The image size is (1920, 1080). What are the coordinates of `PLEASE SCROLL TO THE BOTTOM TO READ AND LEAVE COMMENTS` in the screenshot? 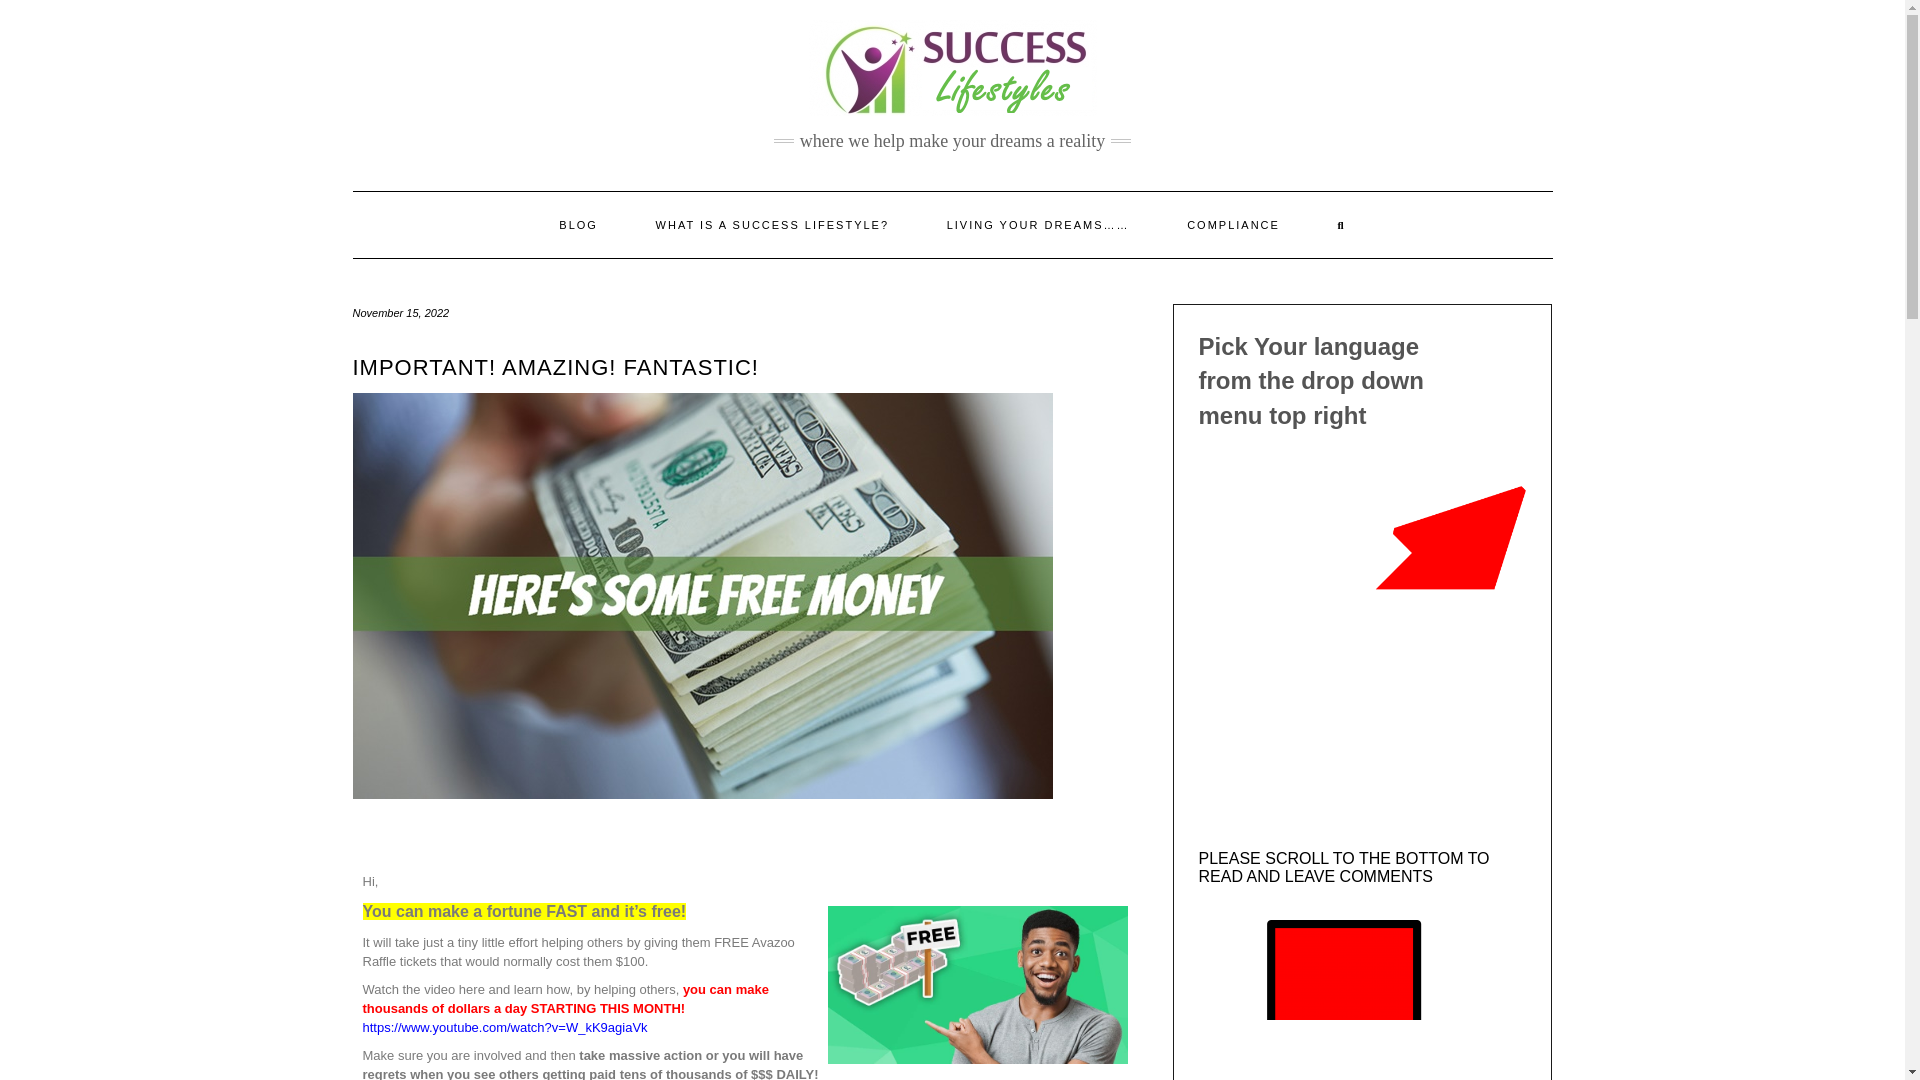 It's located at (1344, 866).